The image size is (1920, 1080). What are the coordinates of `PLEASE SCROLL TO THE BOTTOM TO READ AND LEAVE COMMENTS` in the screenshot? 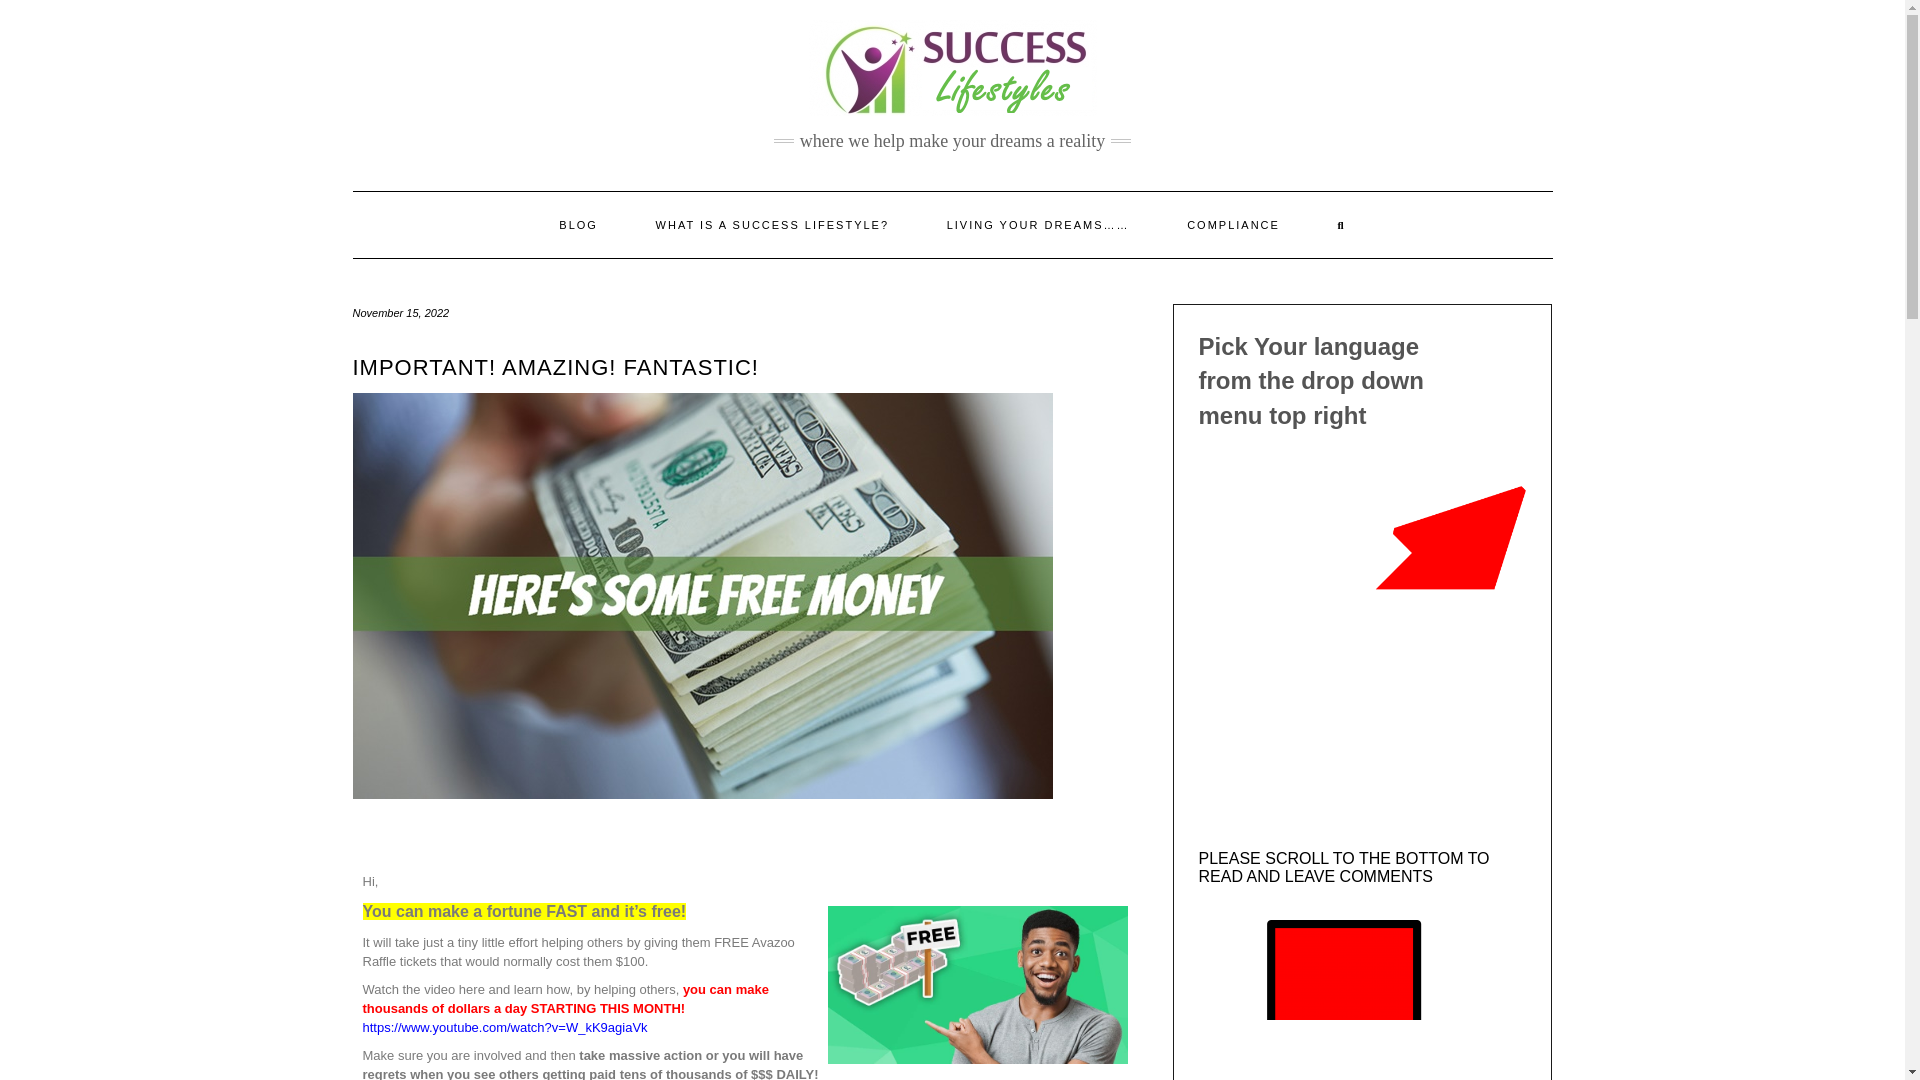 It's located at (1344, 866).